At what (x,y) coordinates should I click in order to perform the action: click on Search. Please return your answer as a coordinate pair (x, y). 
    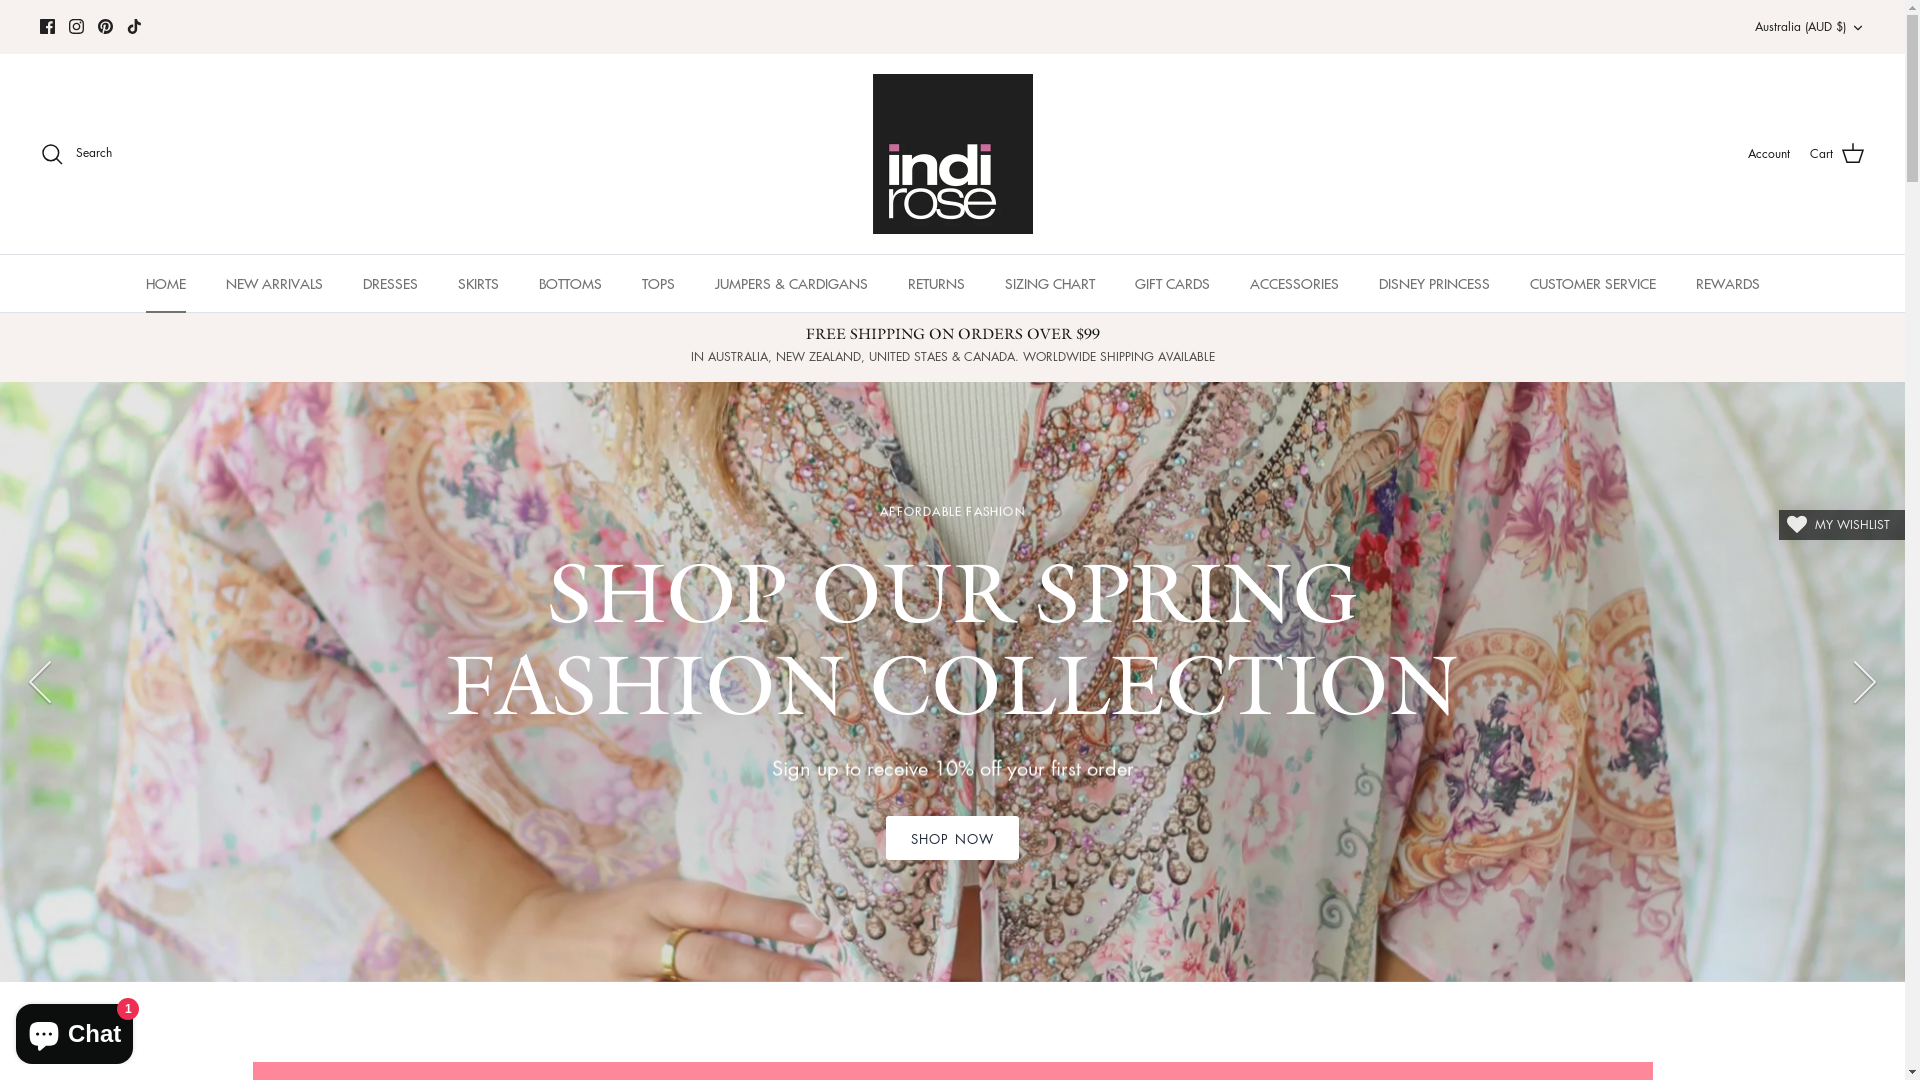
    Looking at the image, I should click on (76, 154).